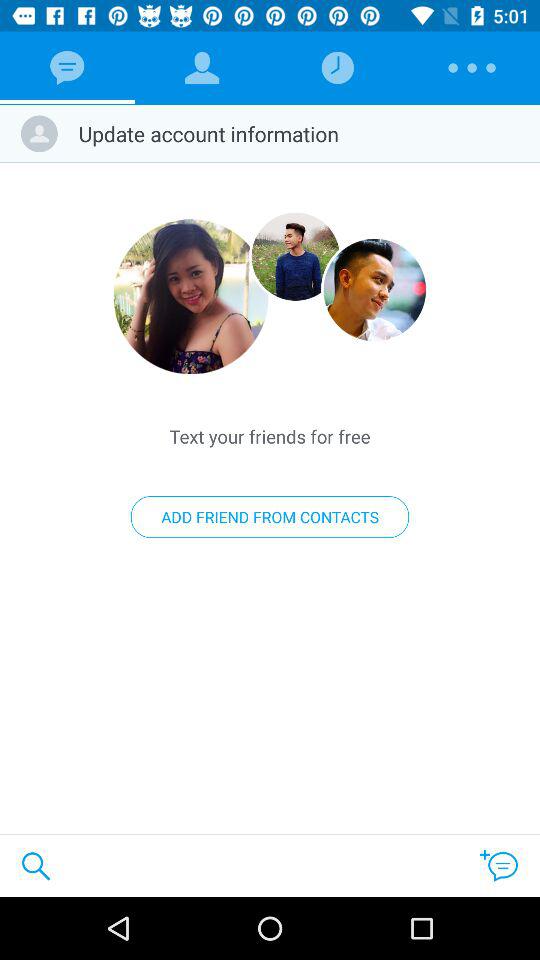  I want to click on click the profile, so click(191, 296).